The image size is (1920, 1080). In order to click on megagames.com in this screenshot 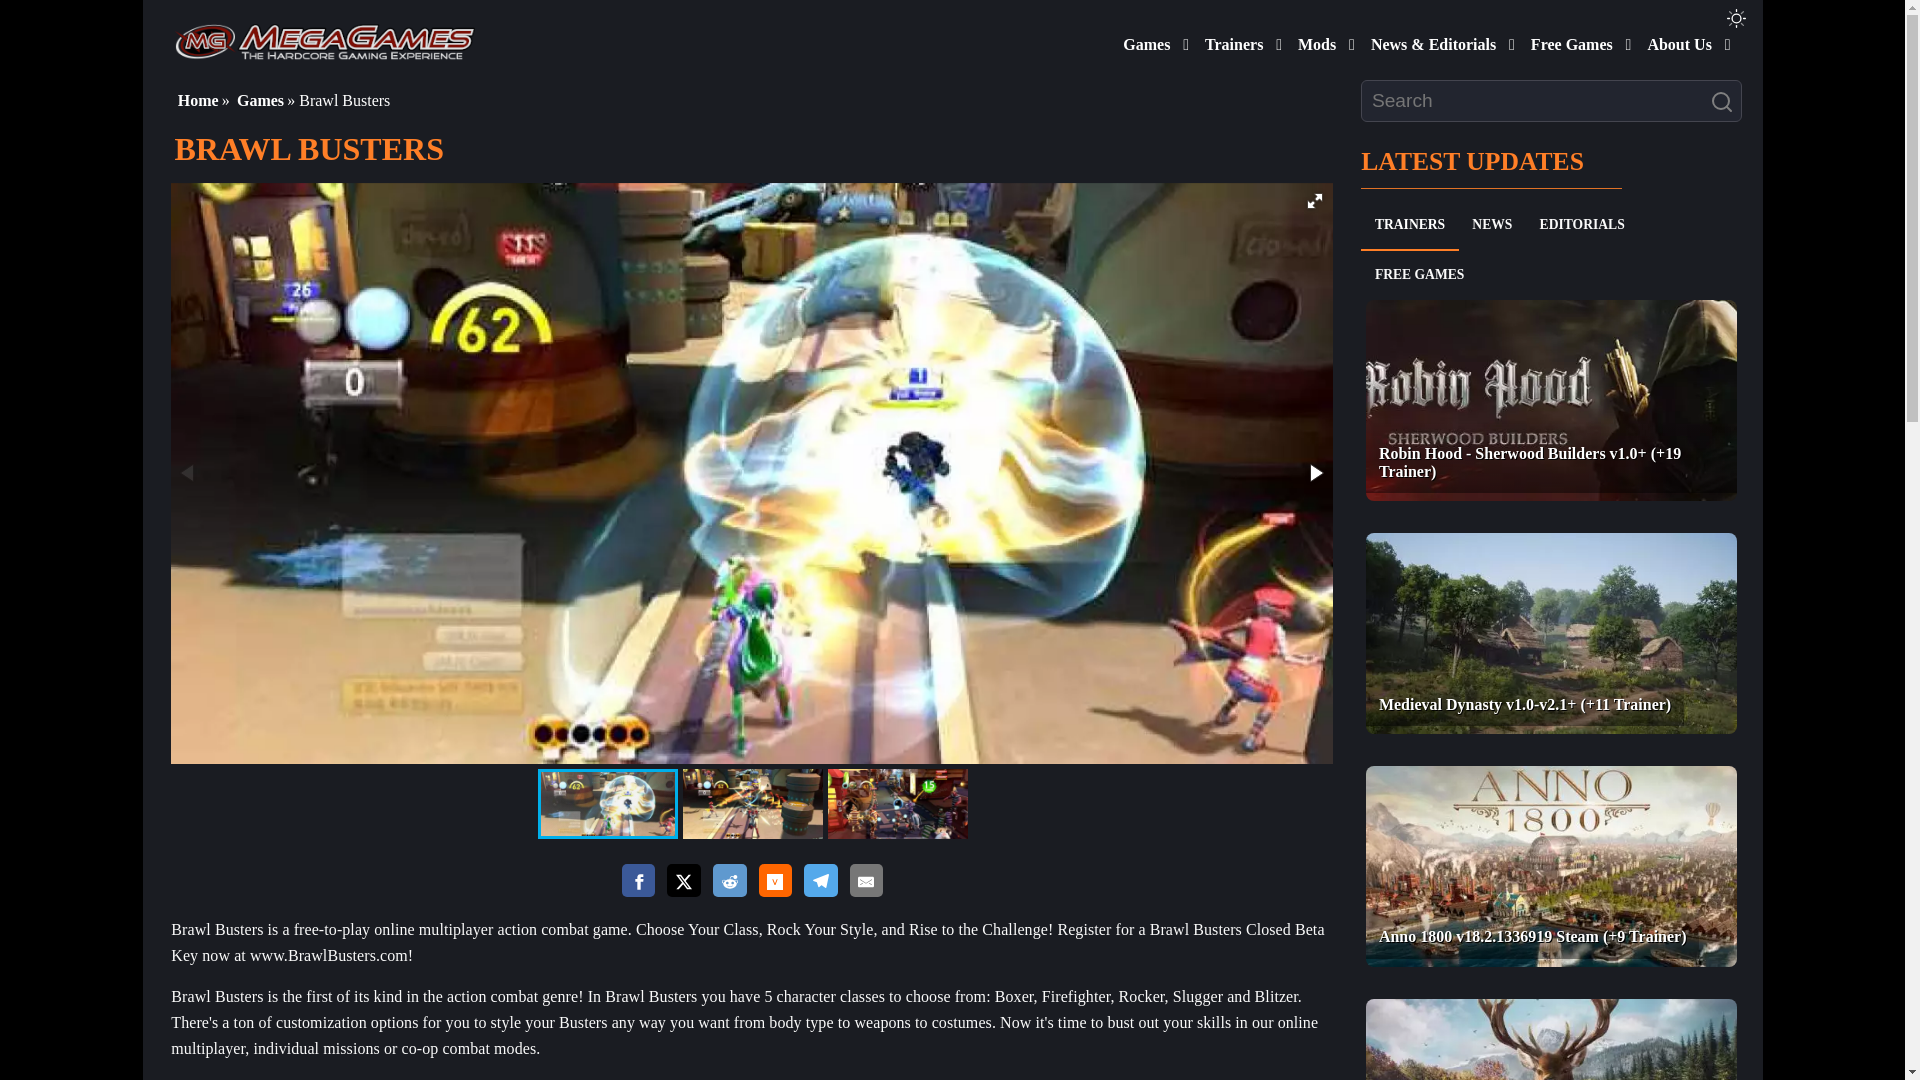, I will do `click(324, 40)`.